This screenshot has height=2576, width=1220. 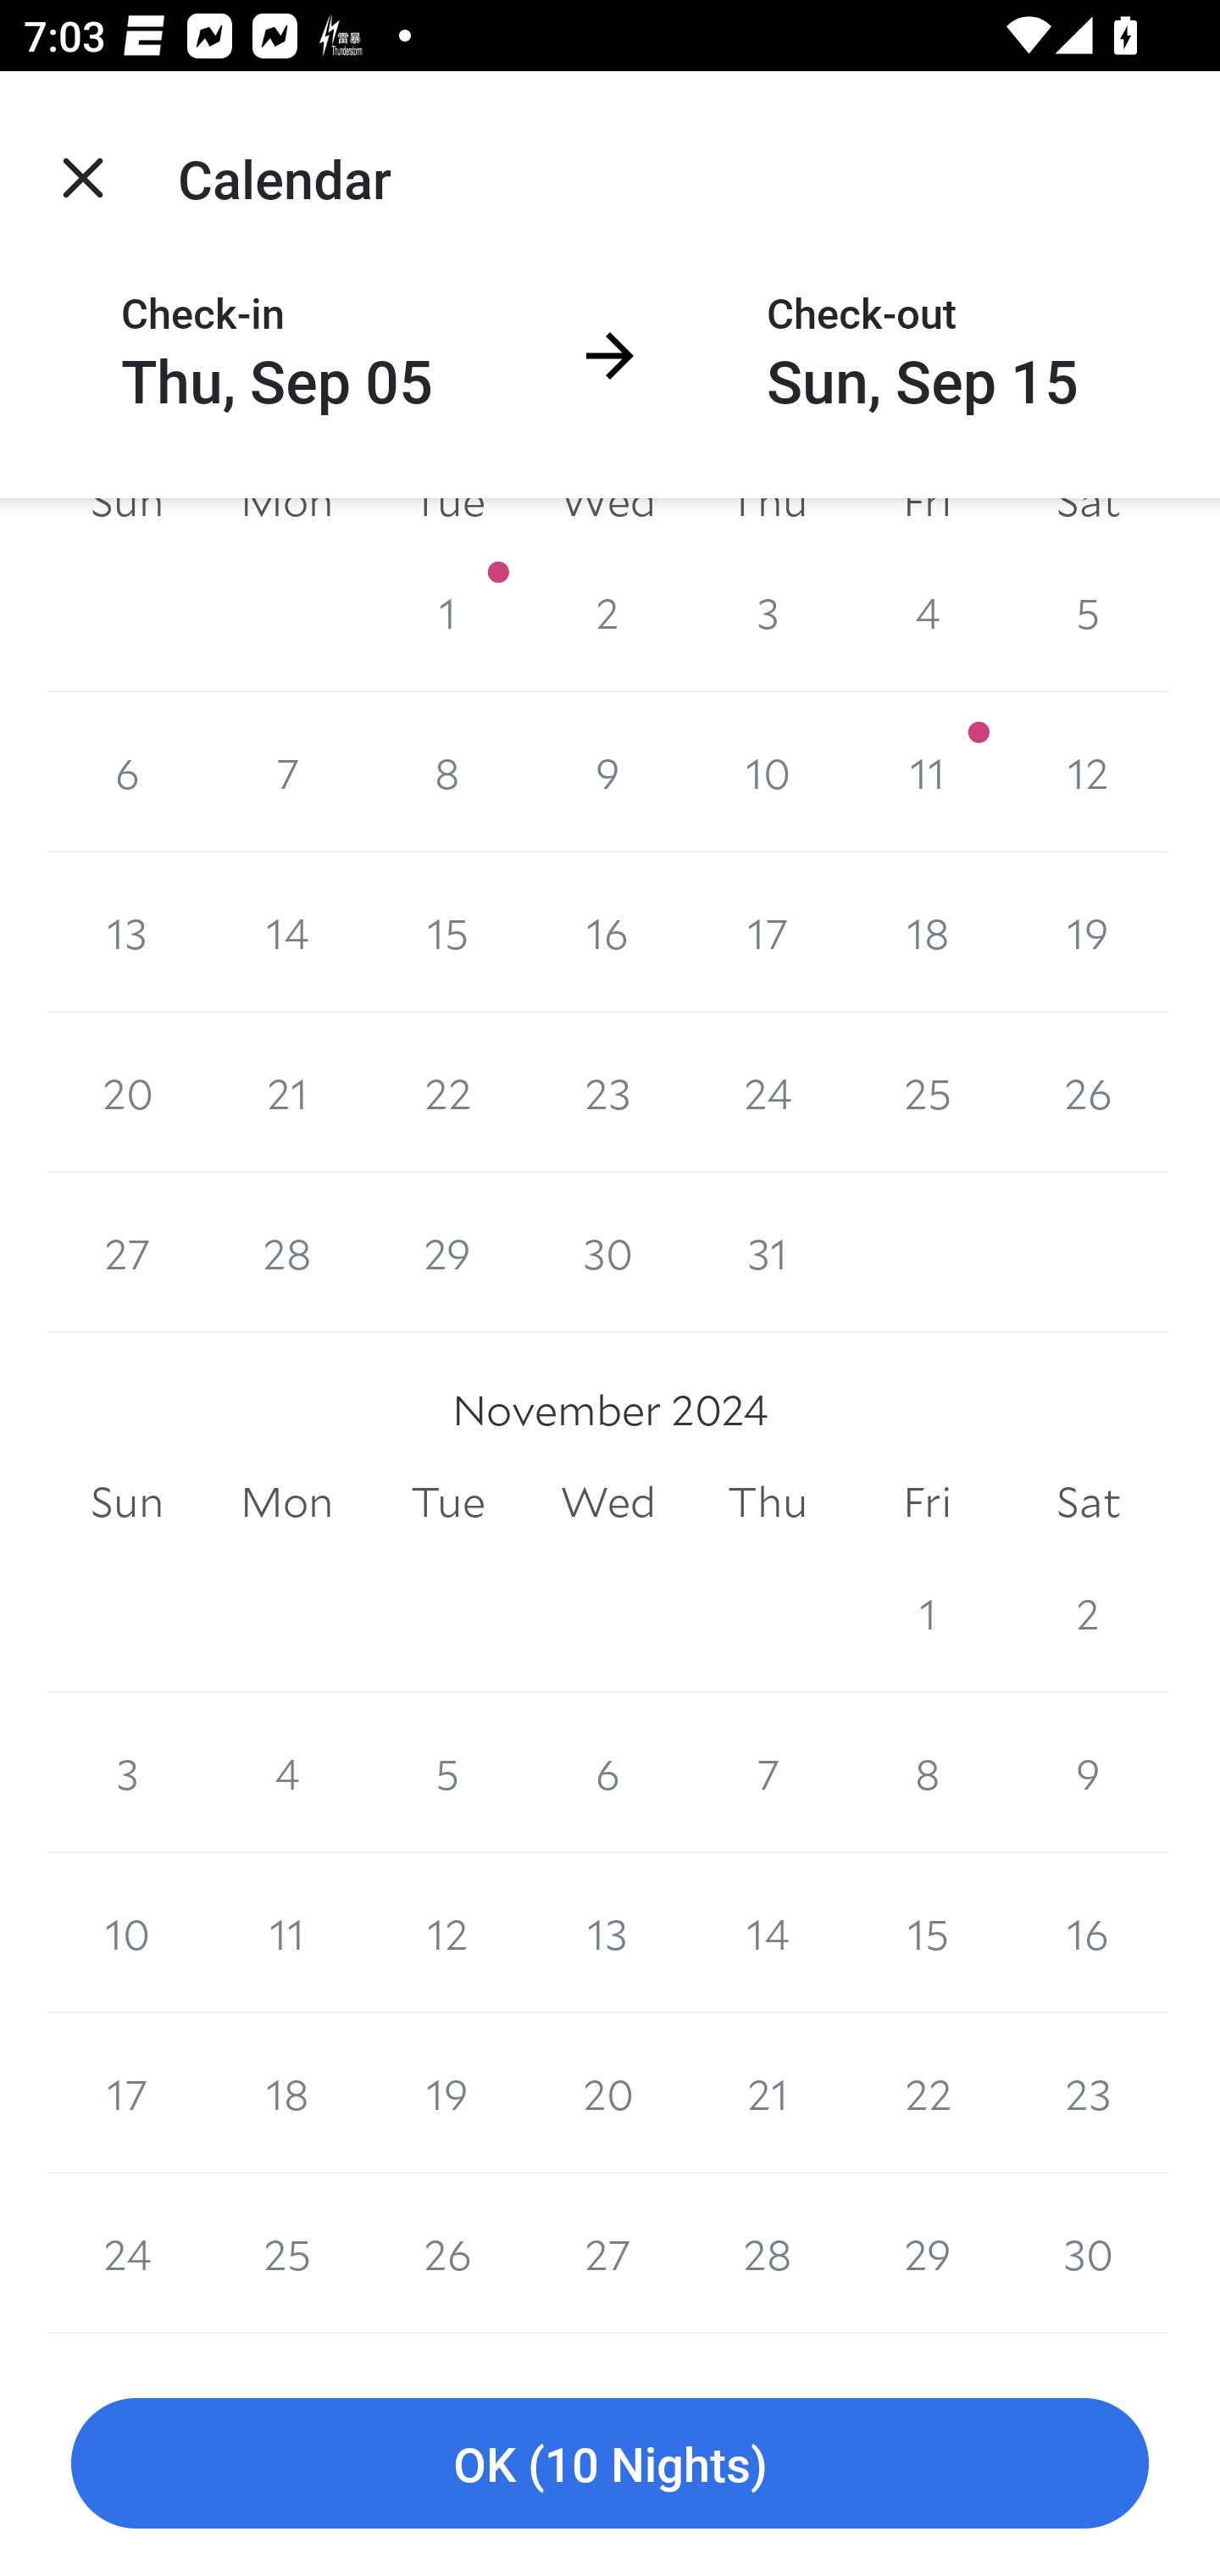 I want to click on Sat, so click(x=1088, y=1502).